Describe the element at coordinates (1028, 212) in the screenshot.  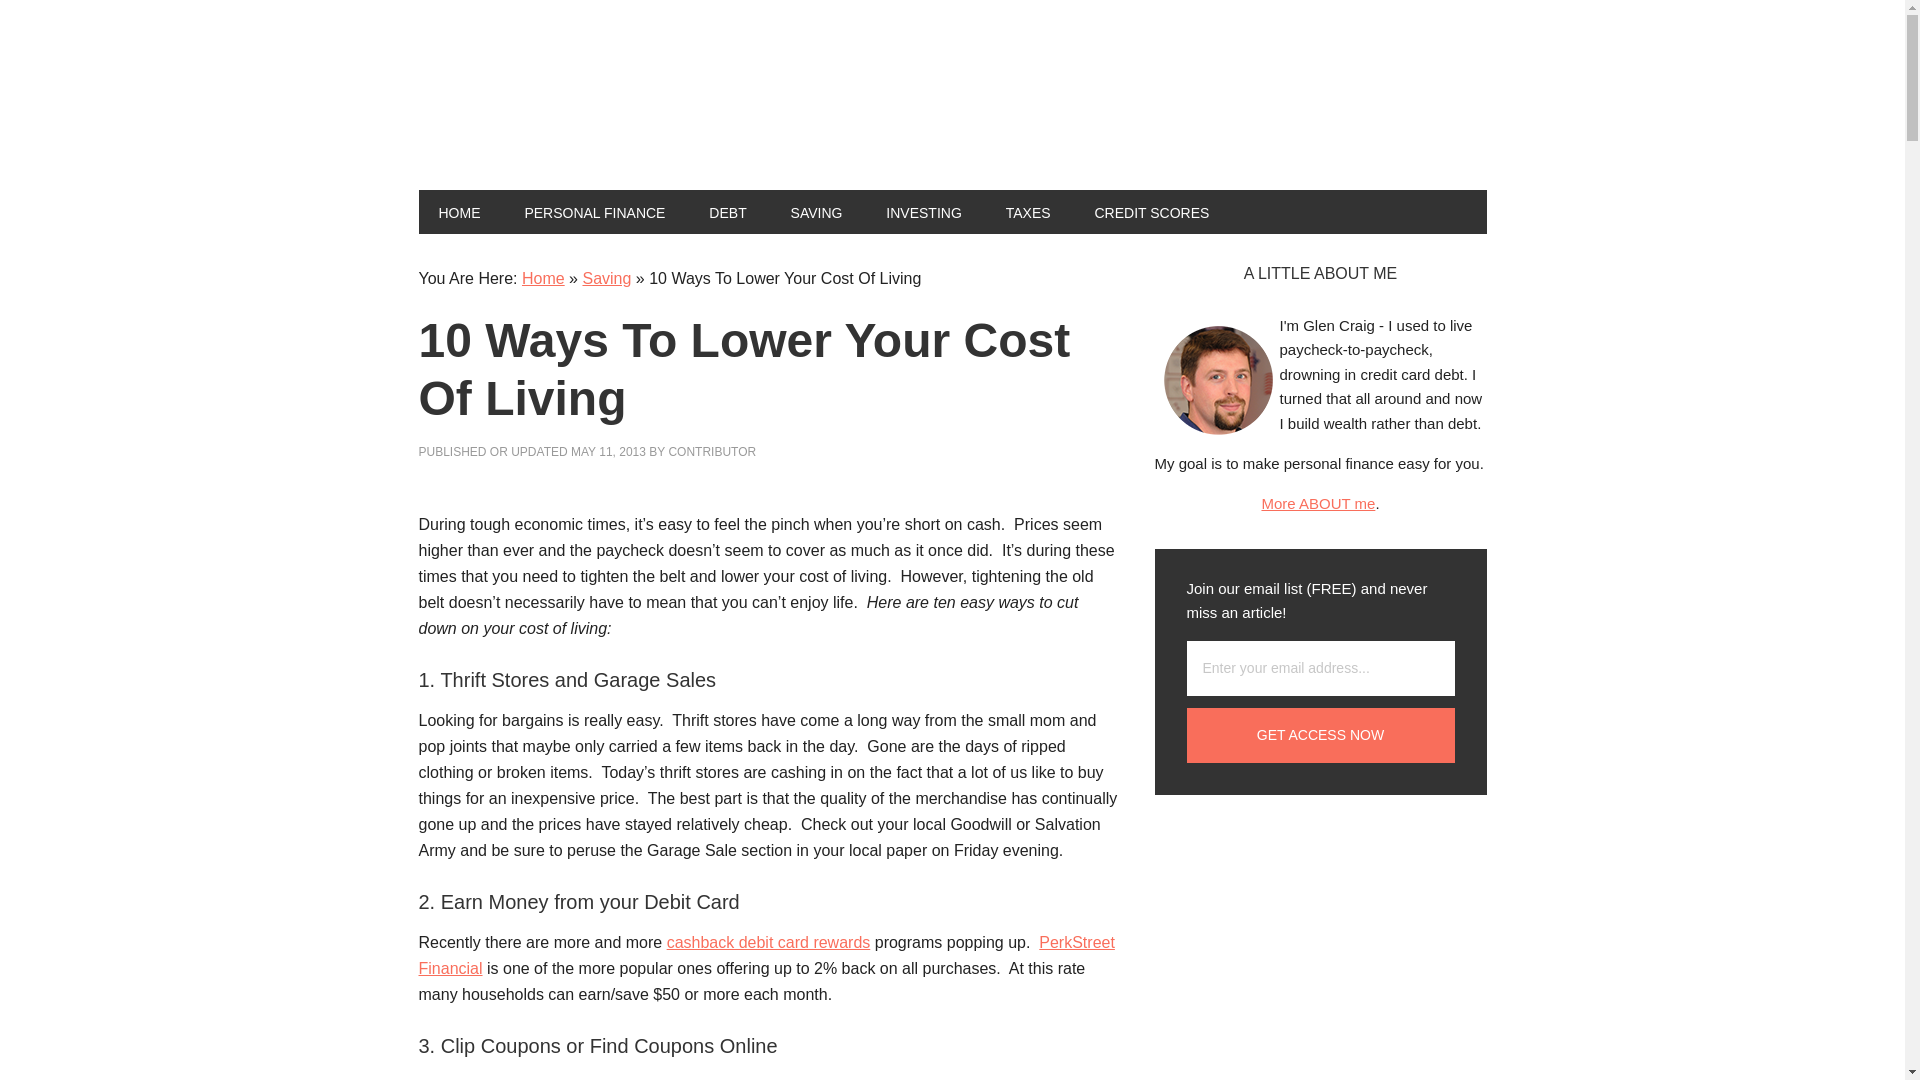
I see `Tax Articles` at that location.